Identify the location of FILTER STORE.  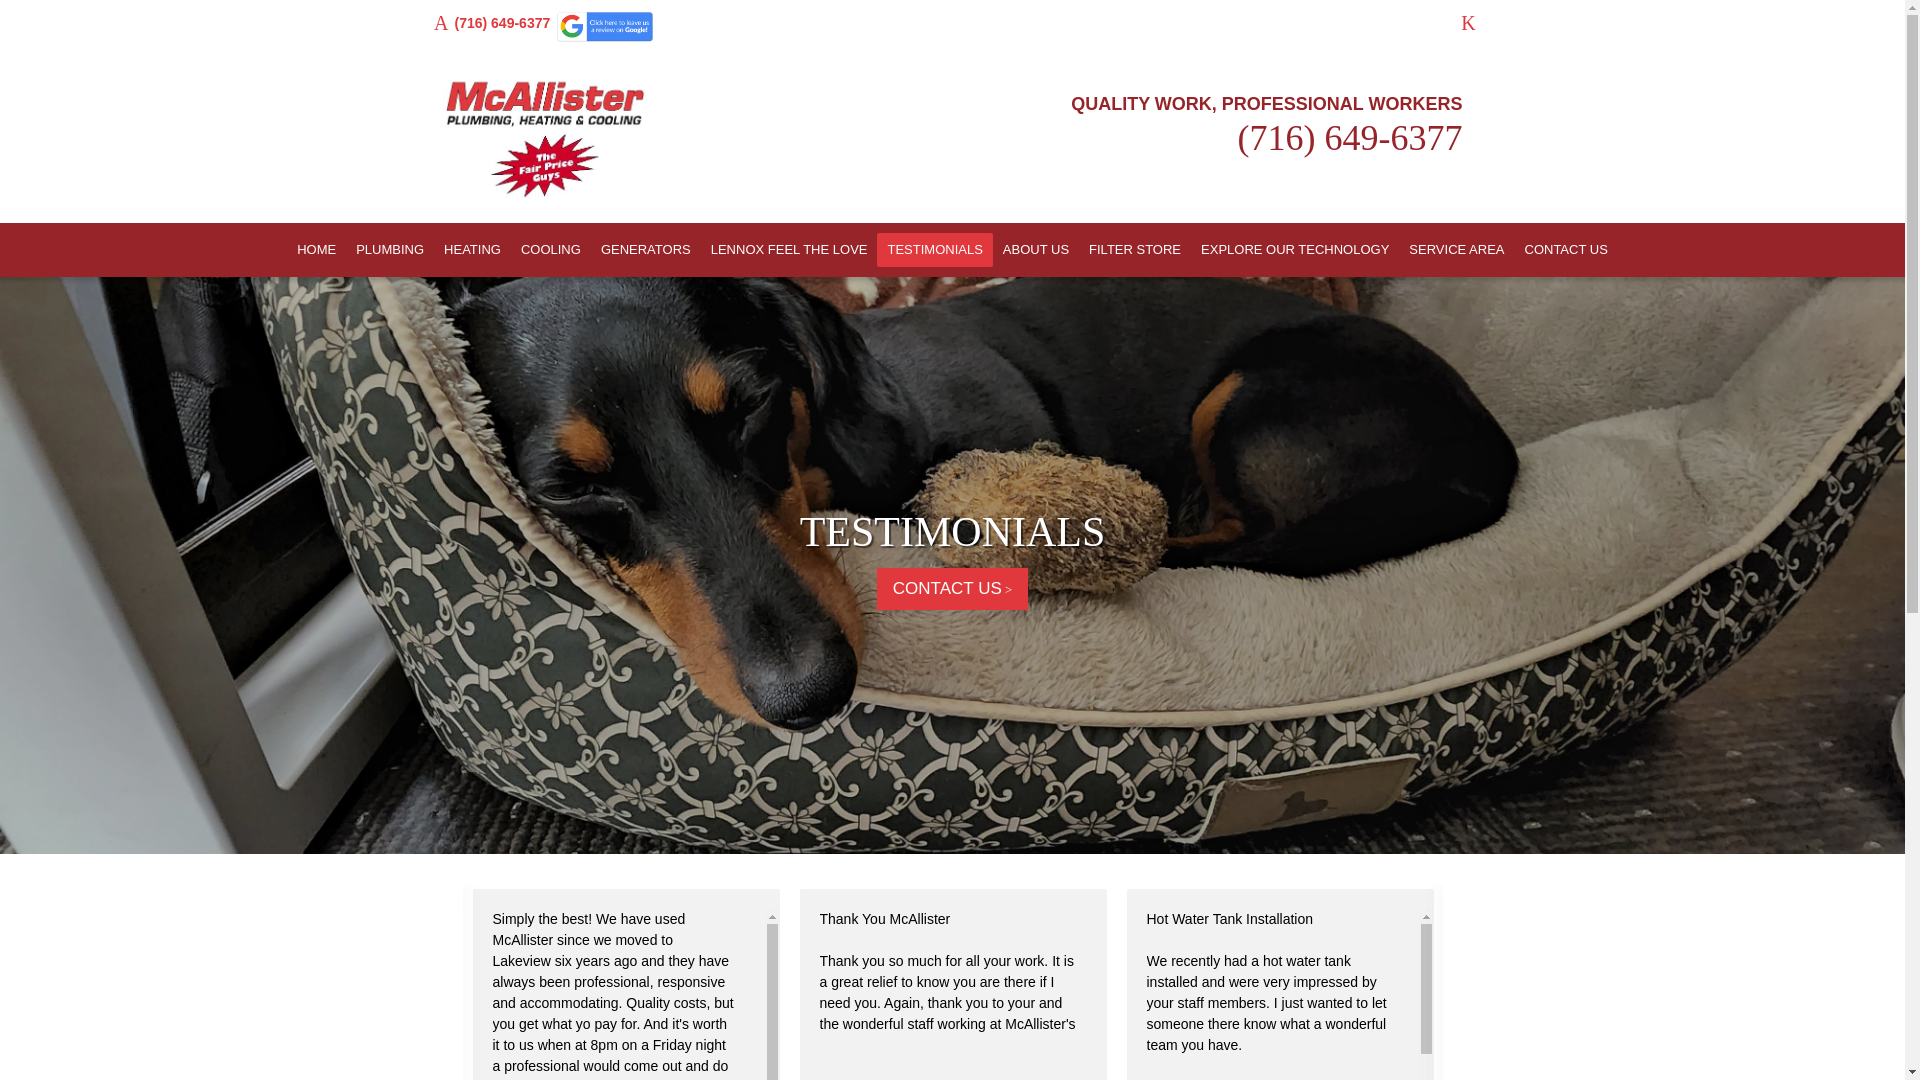
(1134, 250).